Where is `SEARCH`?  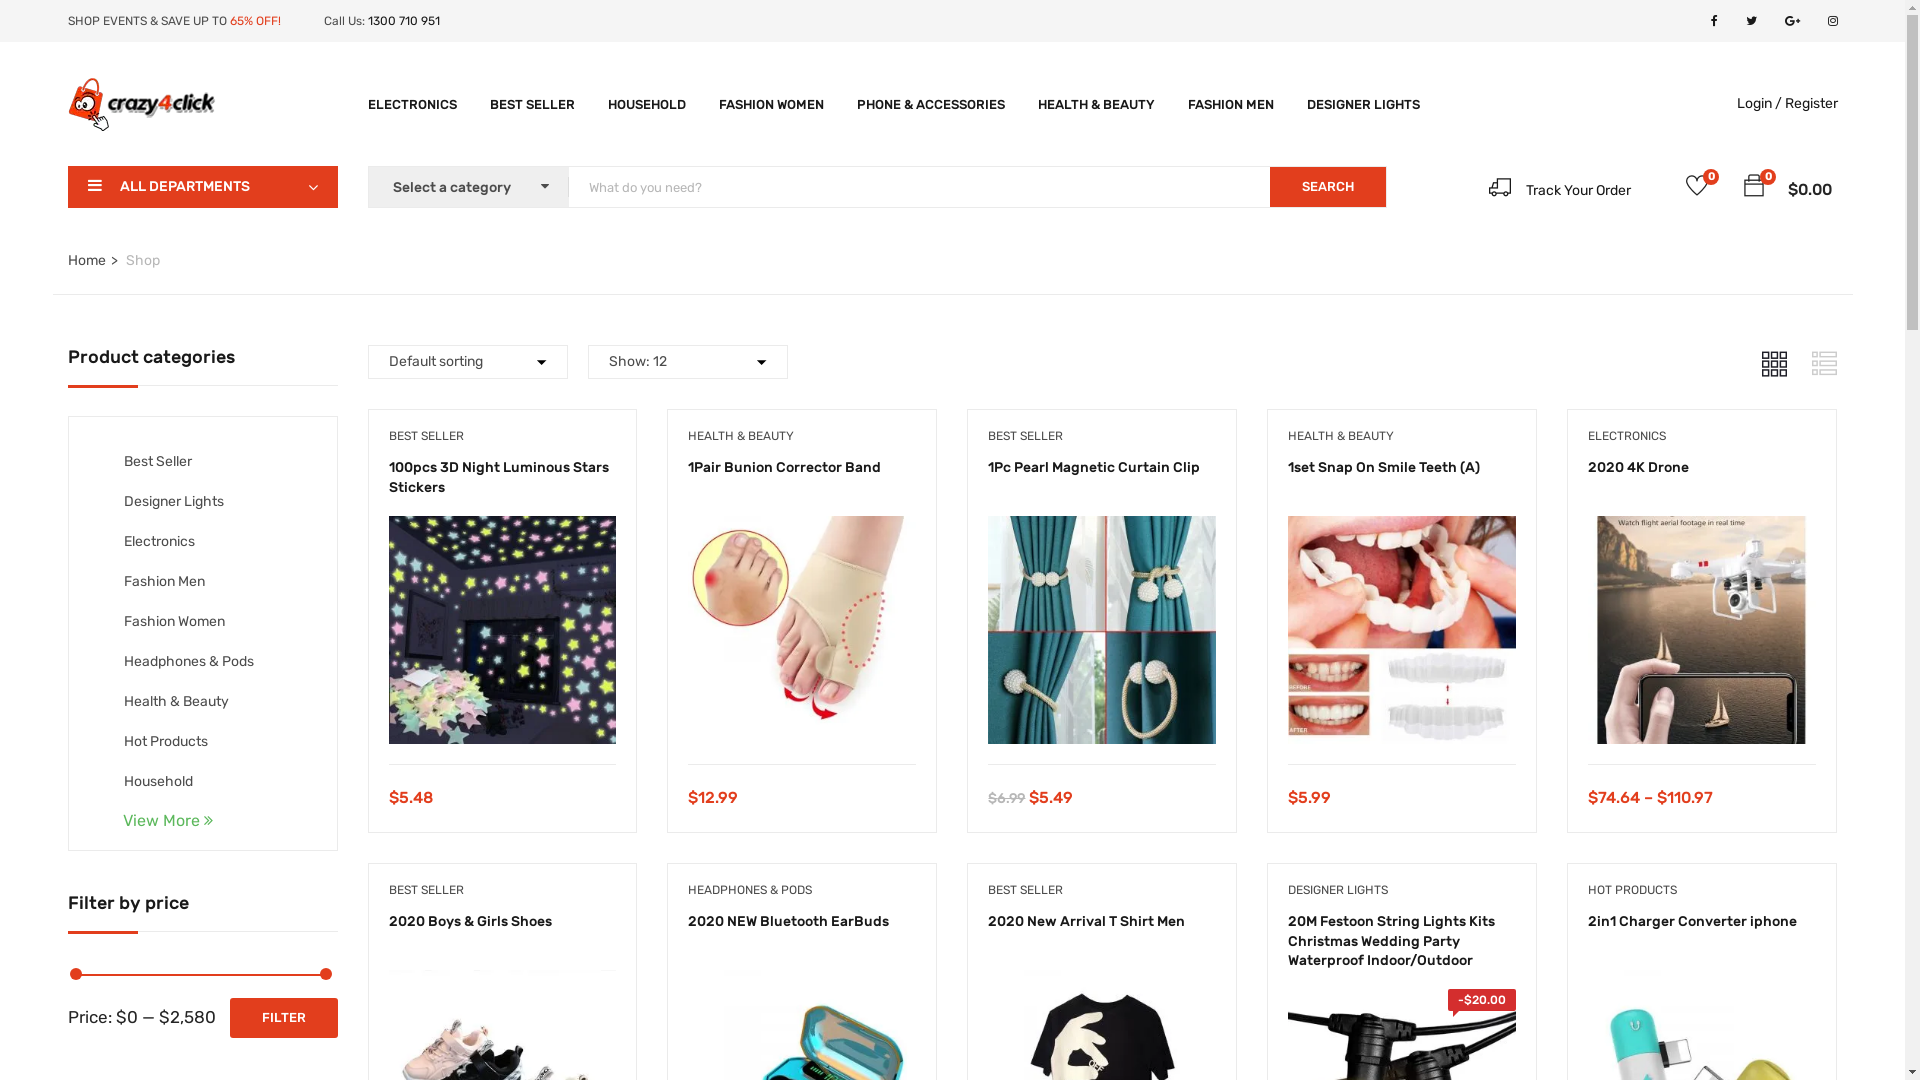 SEARCH is located at coordinates (1328, 187).